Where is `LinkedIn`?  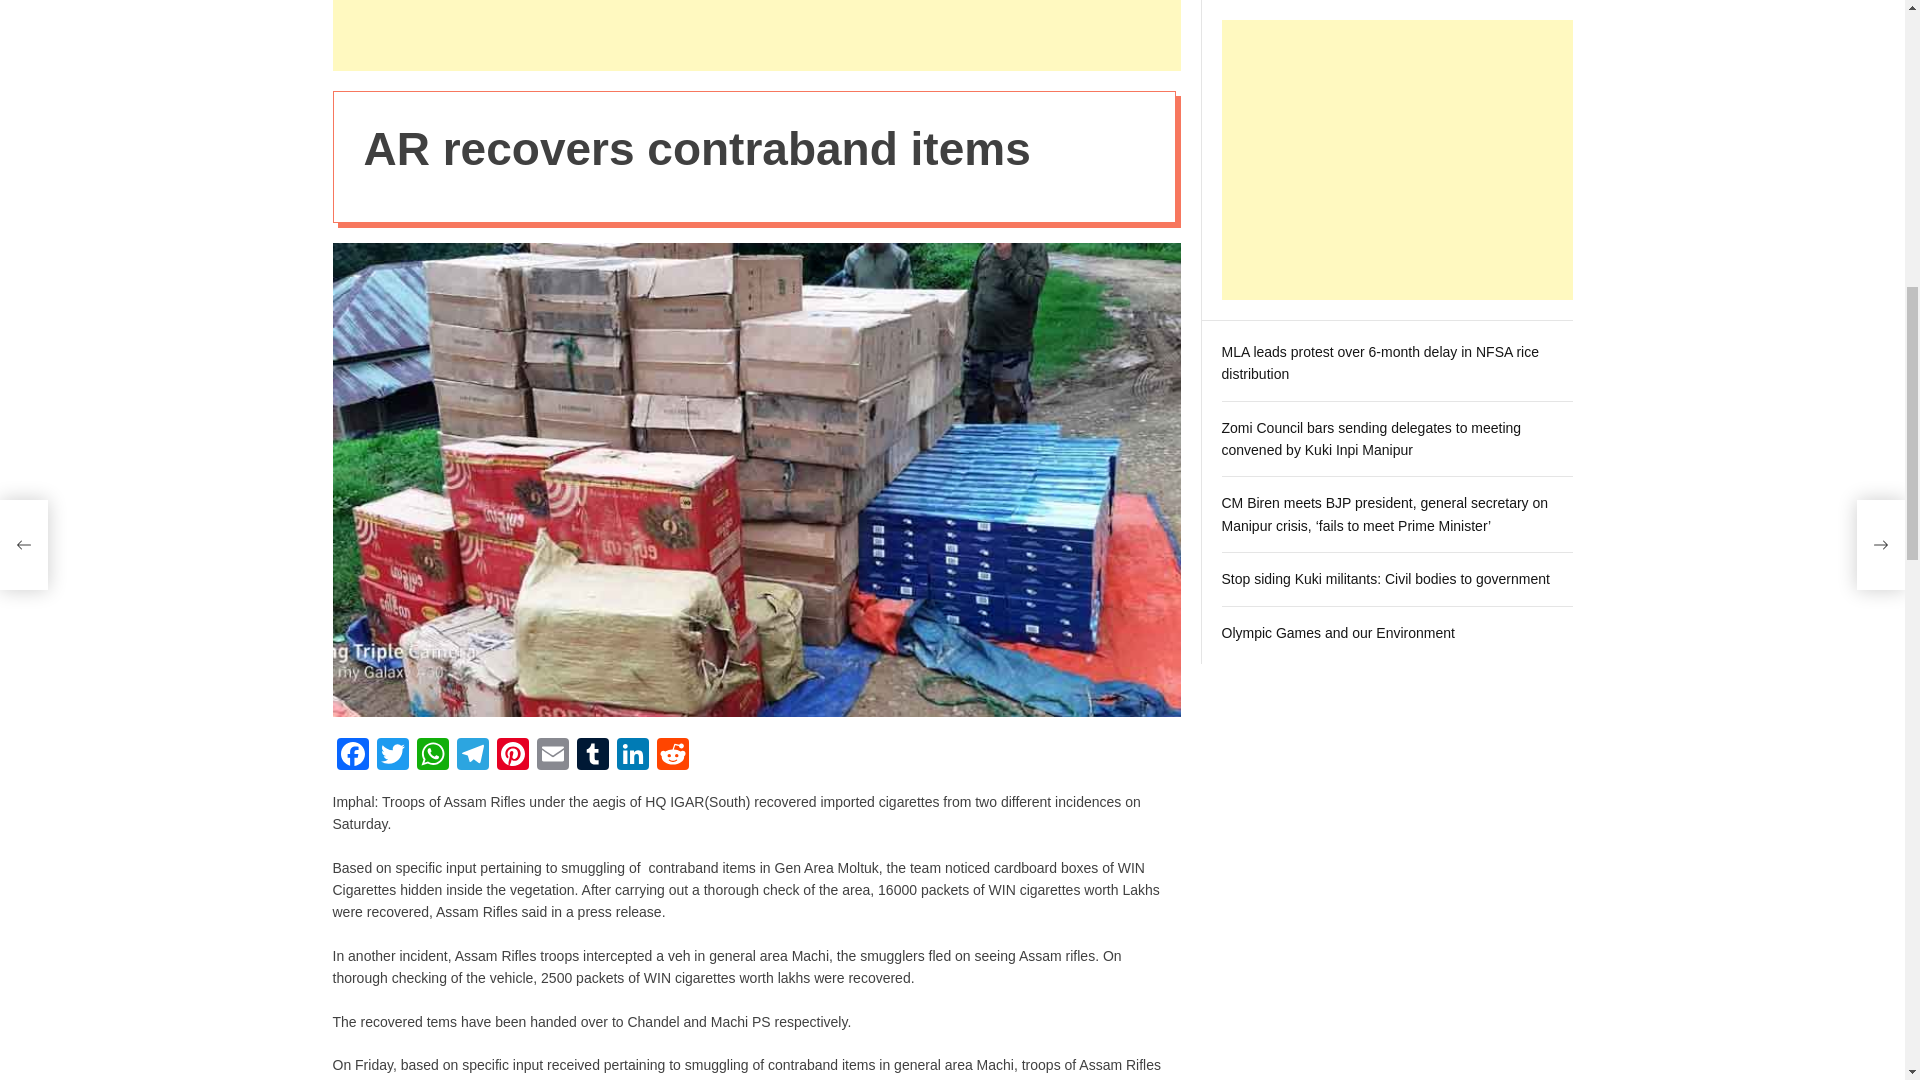 LinkedIn is located at coordinates (632, 756).